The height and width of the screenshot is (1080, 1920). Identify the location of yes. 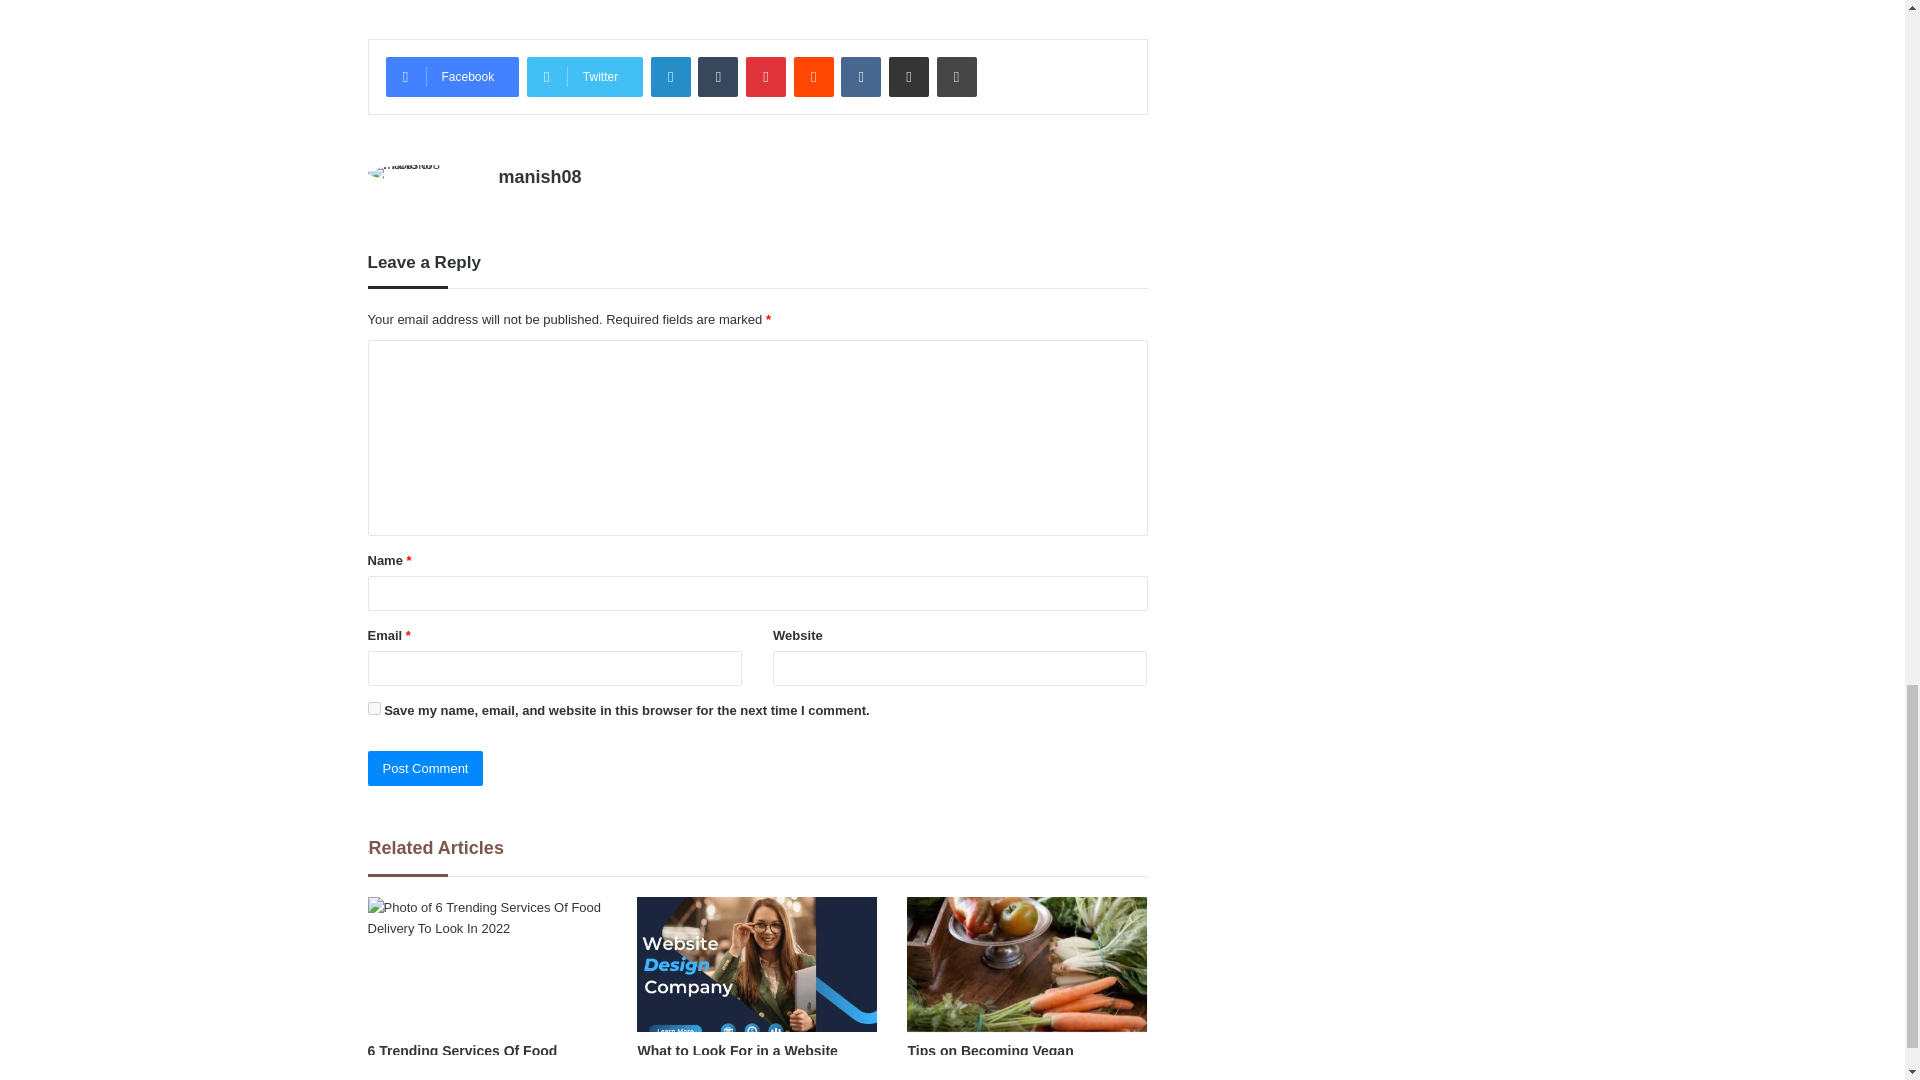
(374, 708).